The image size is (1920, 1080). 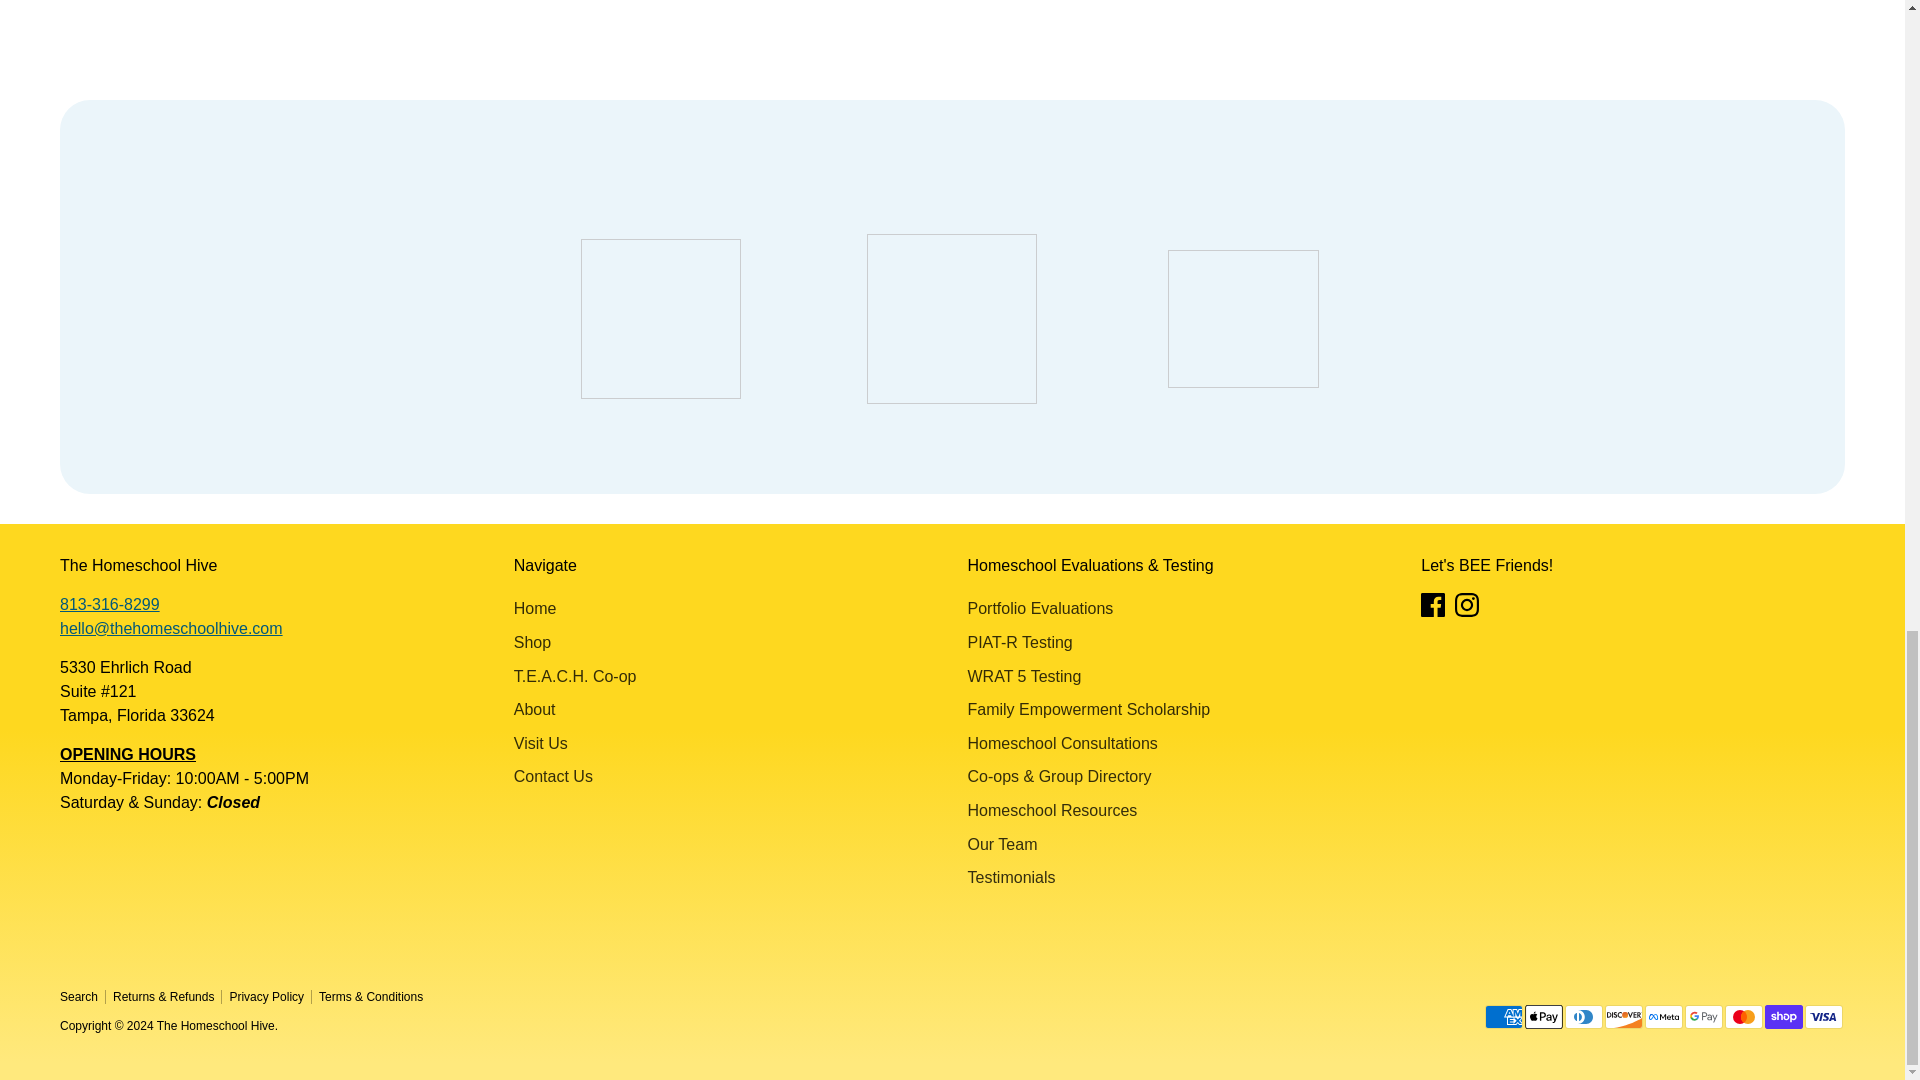 I want to click on Google Pay, so click(x=1704, y=1017).